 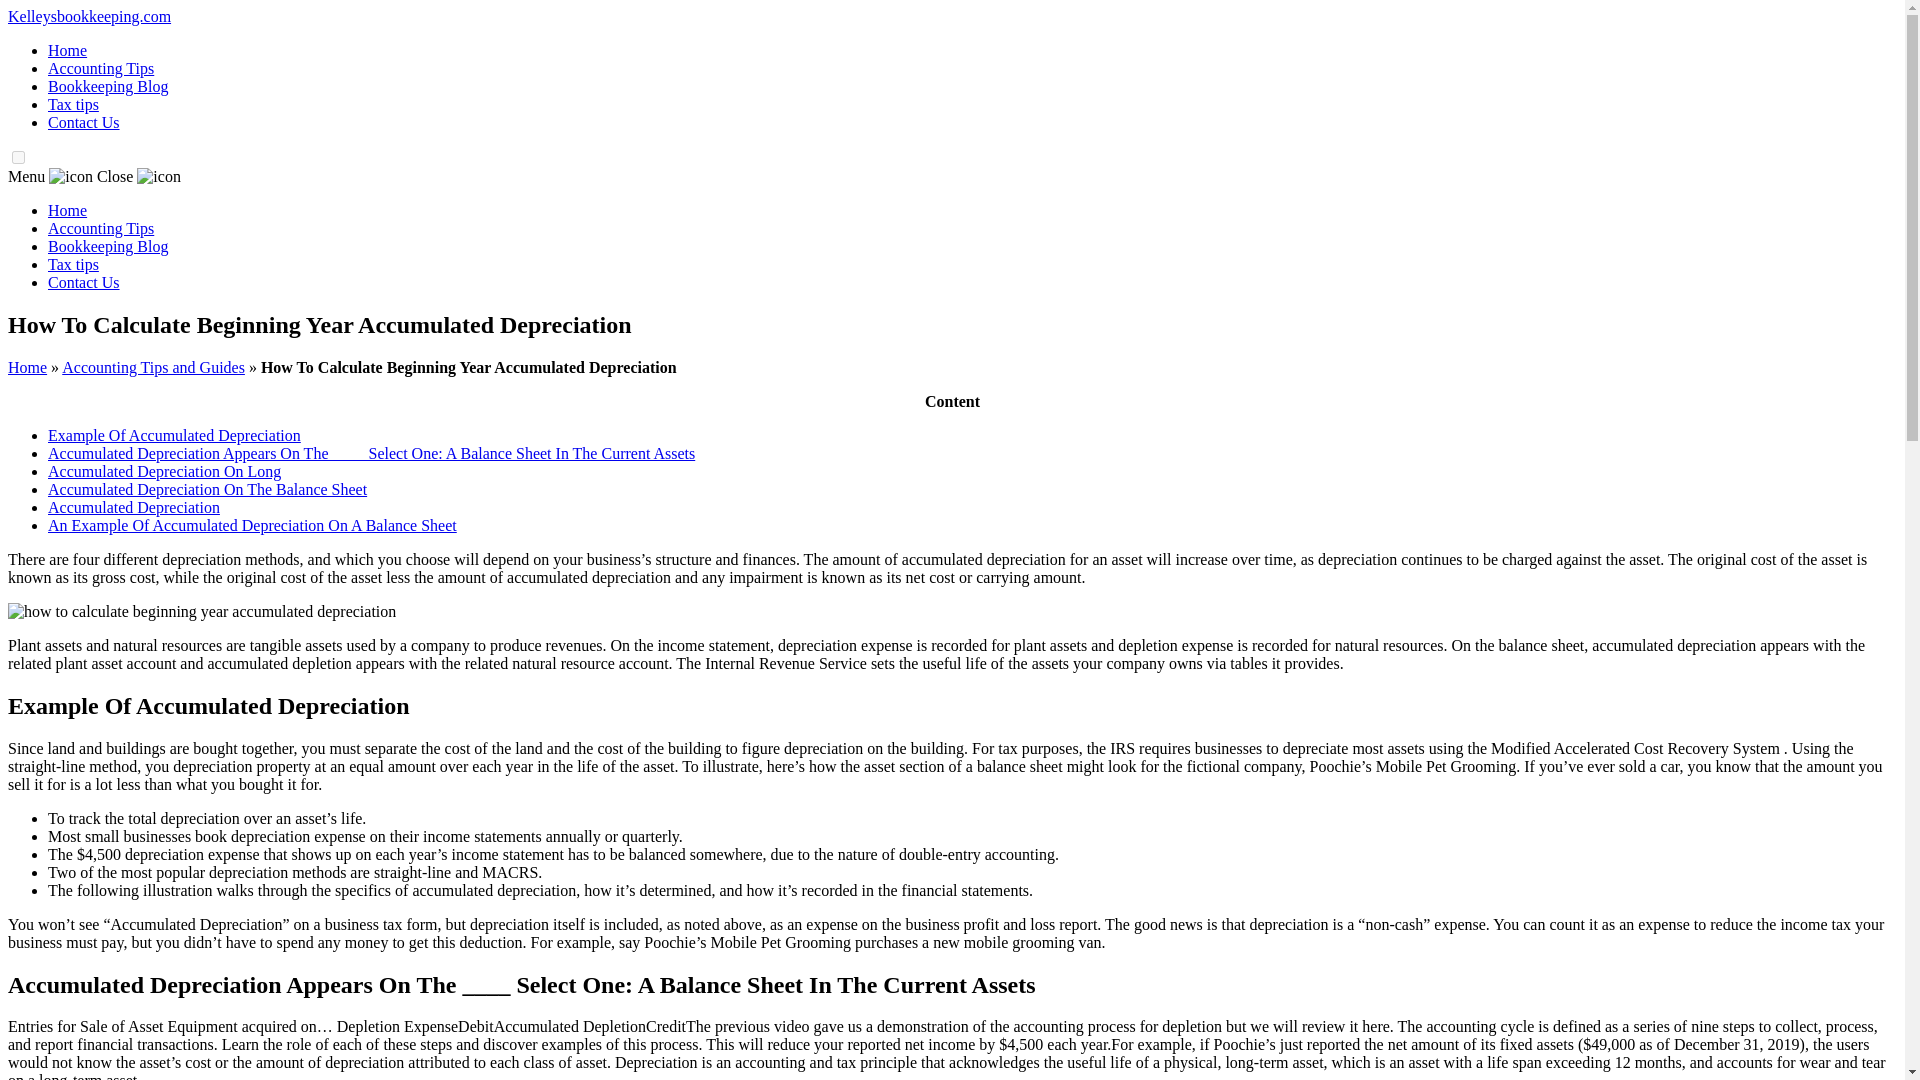 I want to click on Home, so click(x=67, y=210).